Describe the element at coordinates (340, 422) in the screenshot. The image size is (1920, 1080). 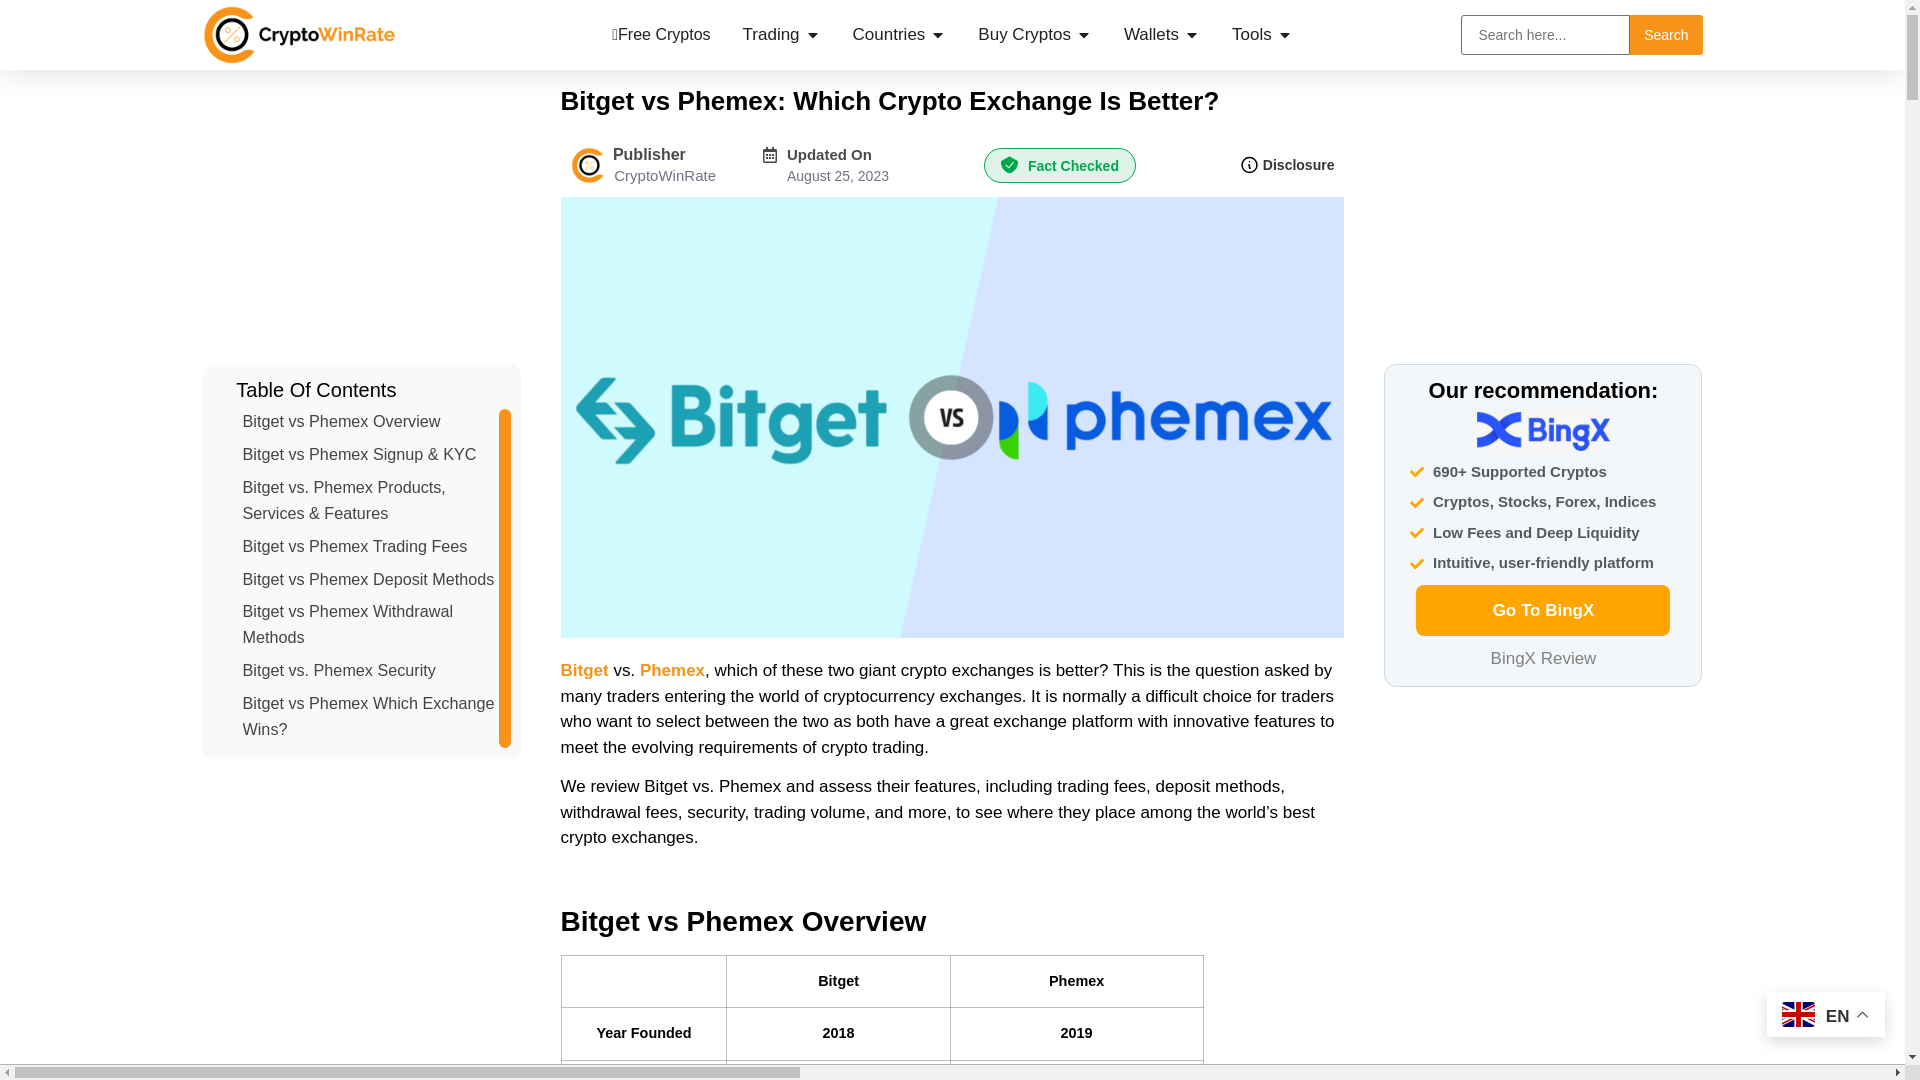
I see `Bitget vs Phemex Overview` at that location.